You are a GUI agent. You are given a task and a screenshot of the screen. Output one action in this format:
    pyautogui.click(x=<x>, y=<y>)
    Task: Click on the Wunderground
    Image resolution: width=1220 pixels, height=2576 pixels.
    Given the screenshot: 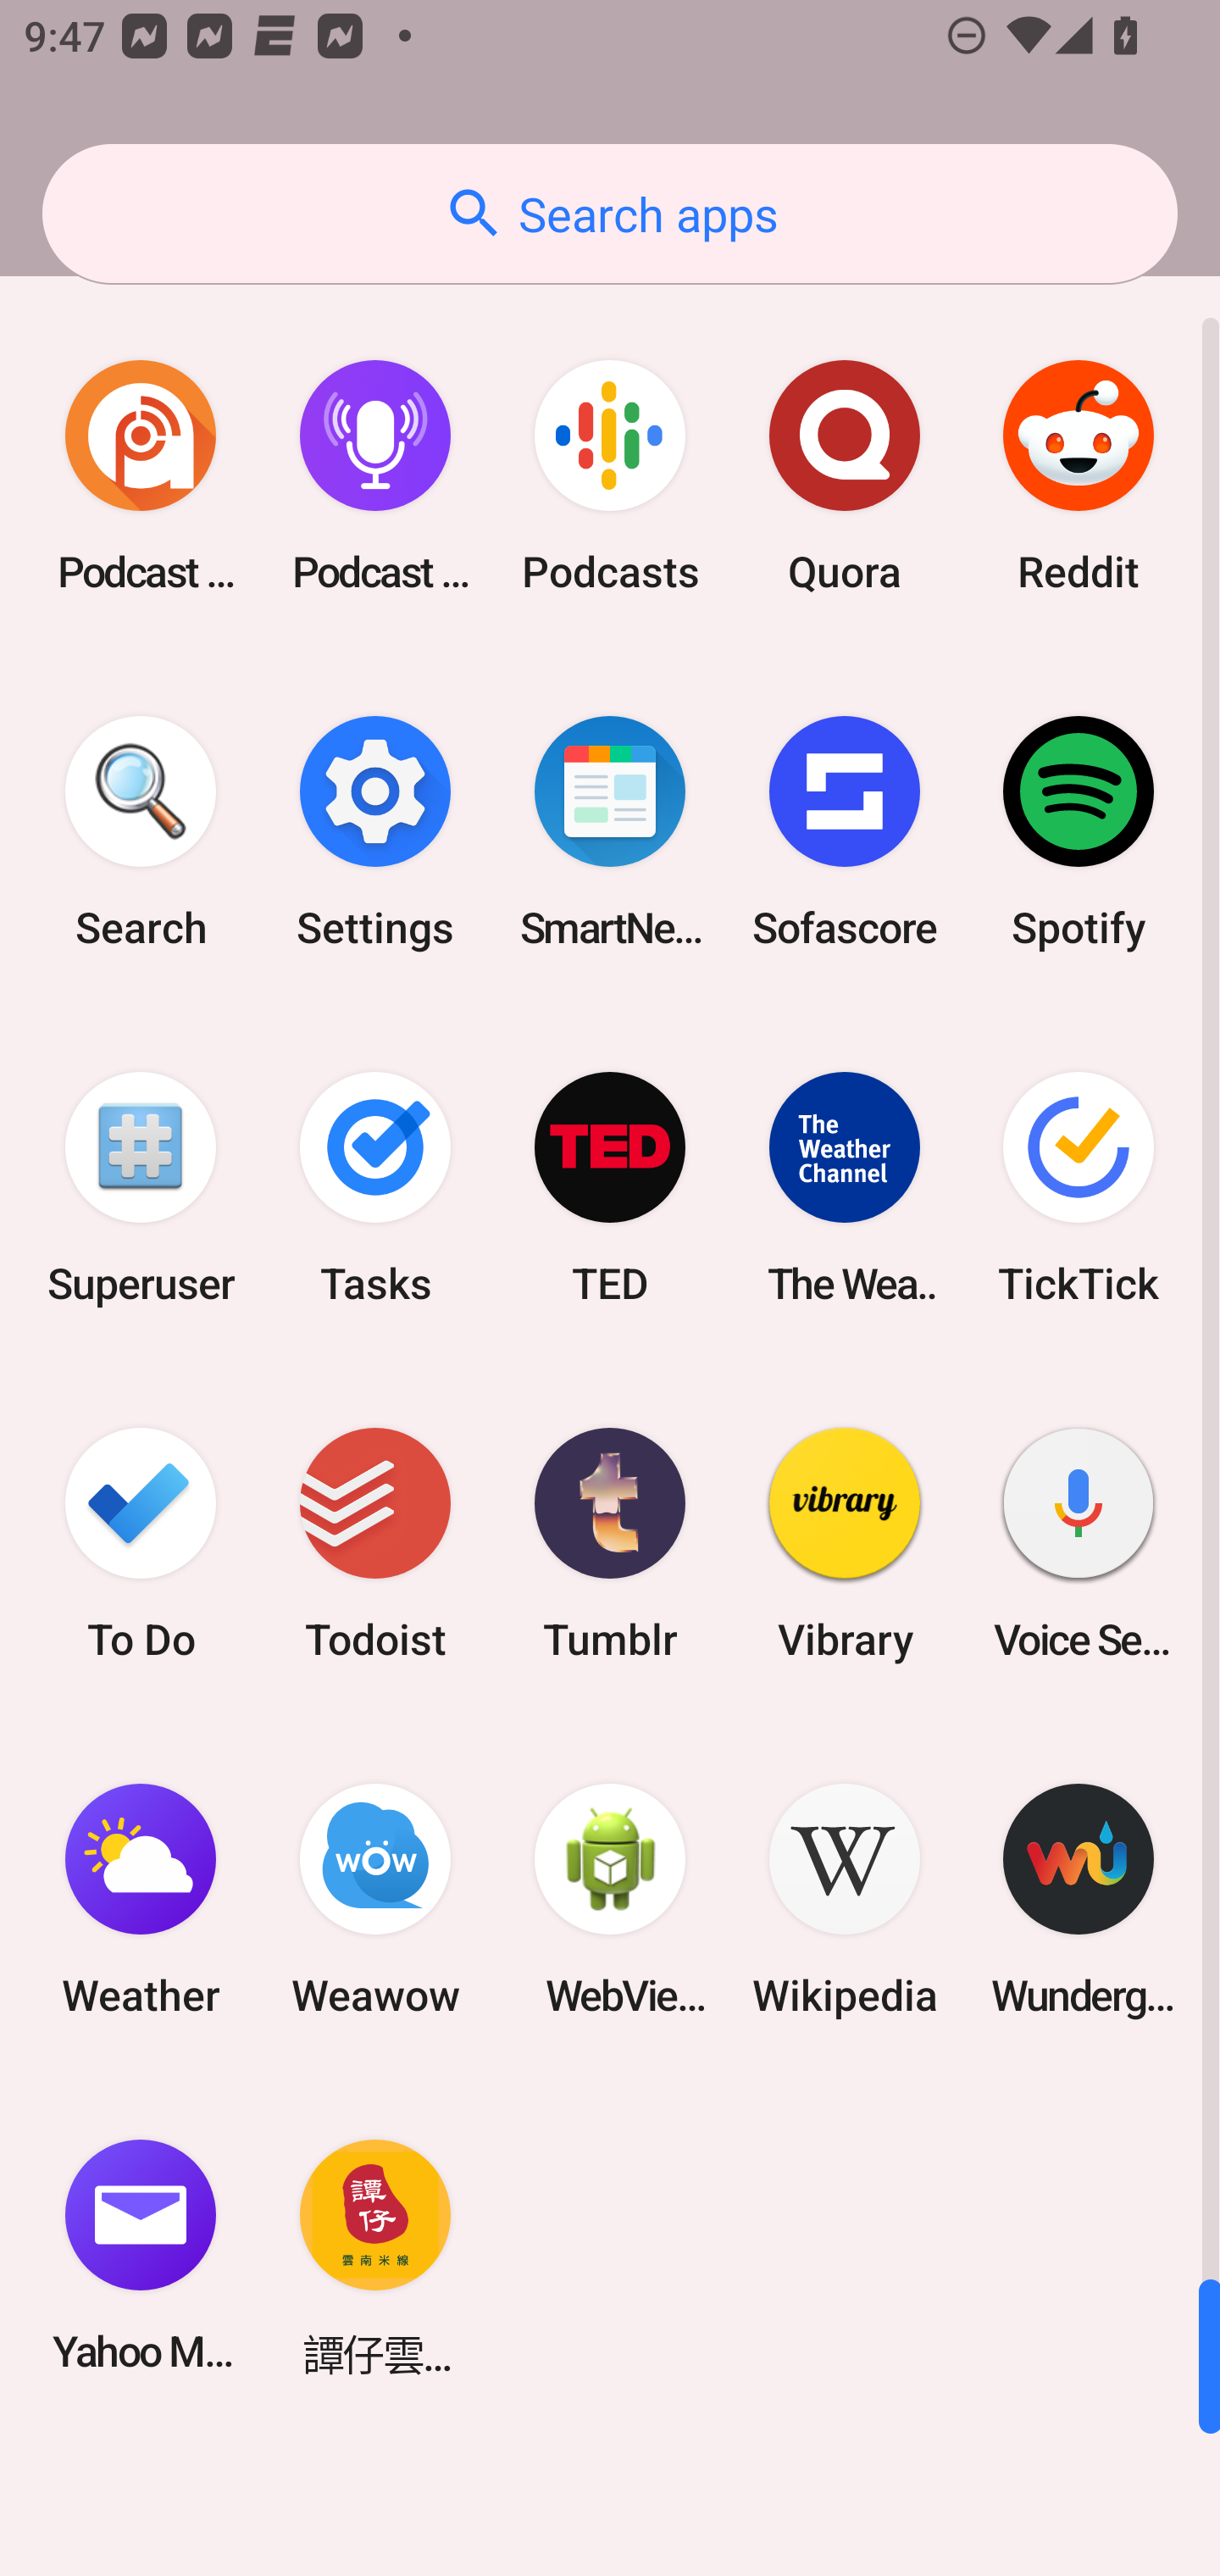 What is the action you would take?
    pyautogui.click(x=1079, y=1900)
    